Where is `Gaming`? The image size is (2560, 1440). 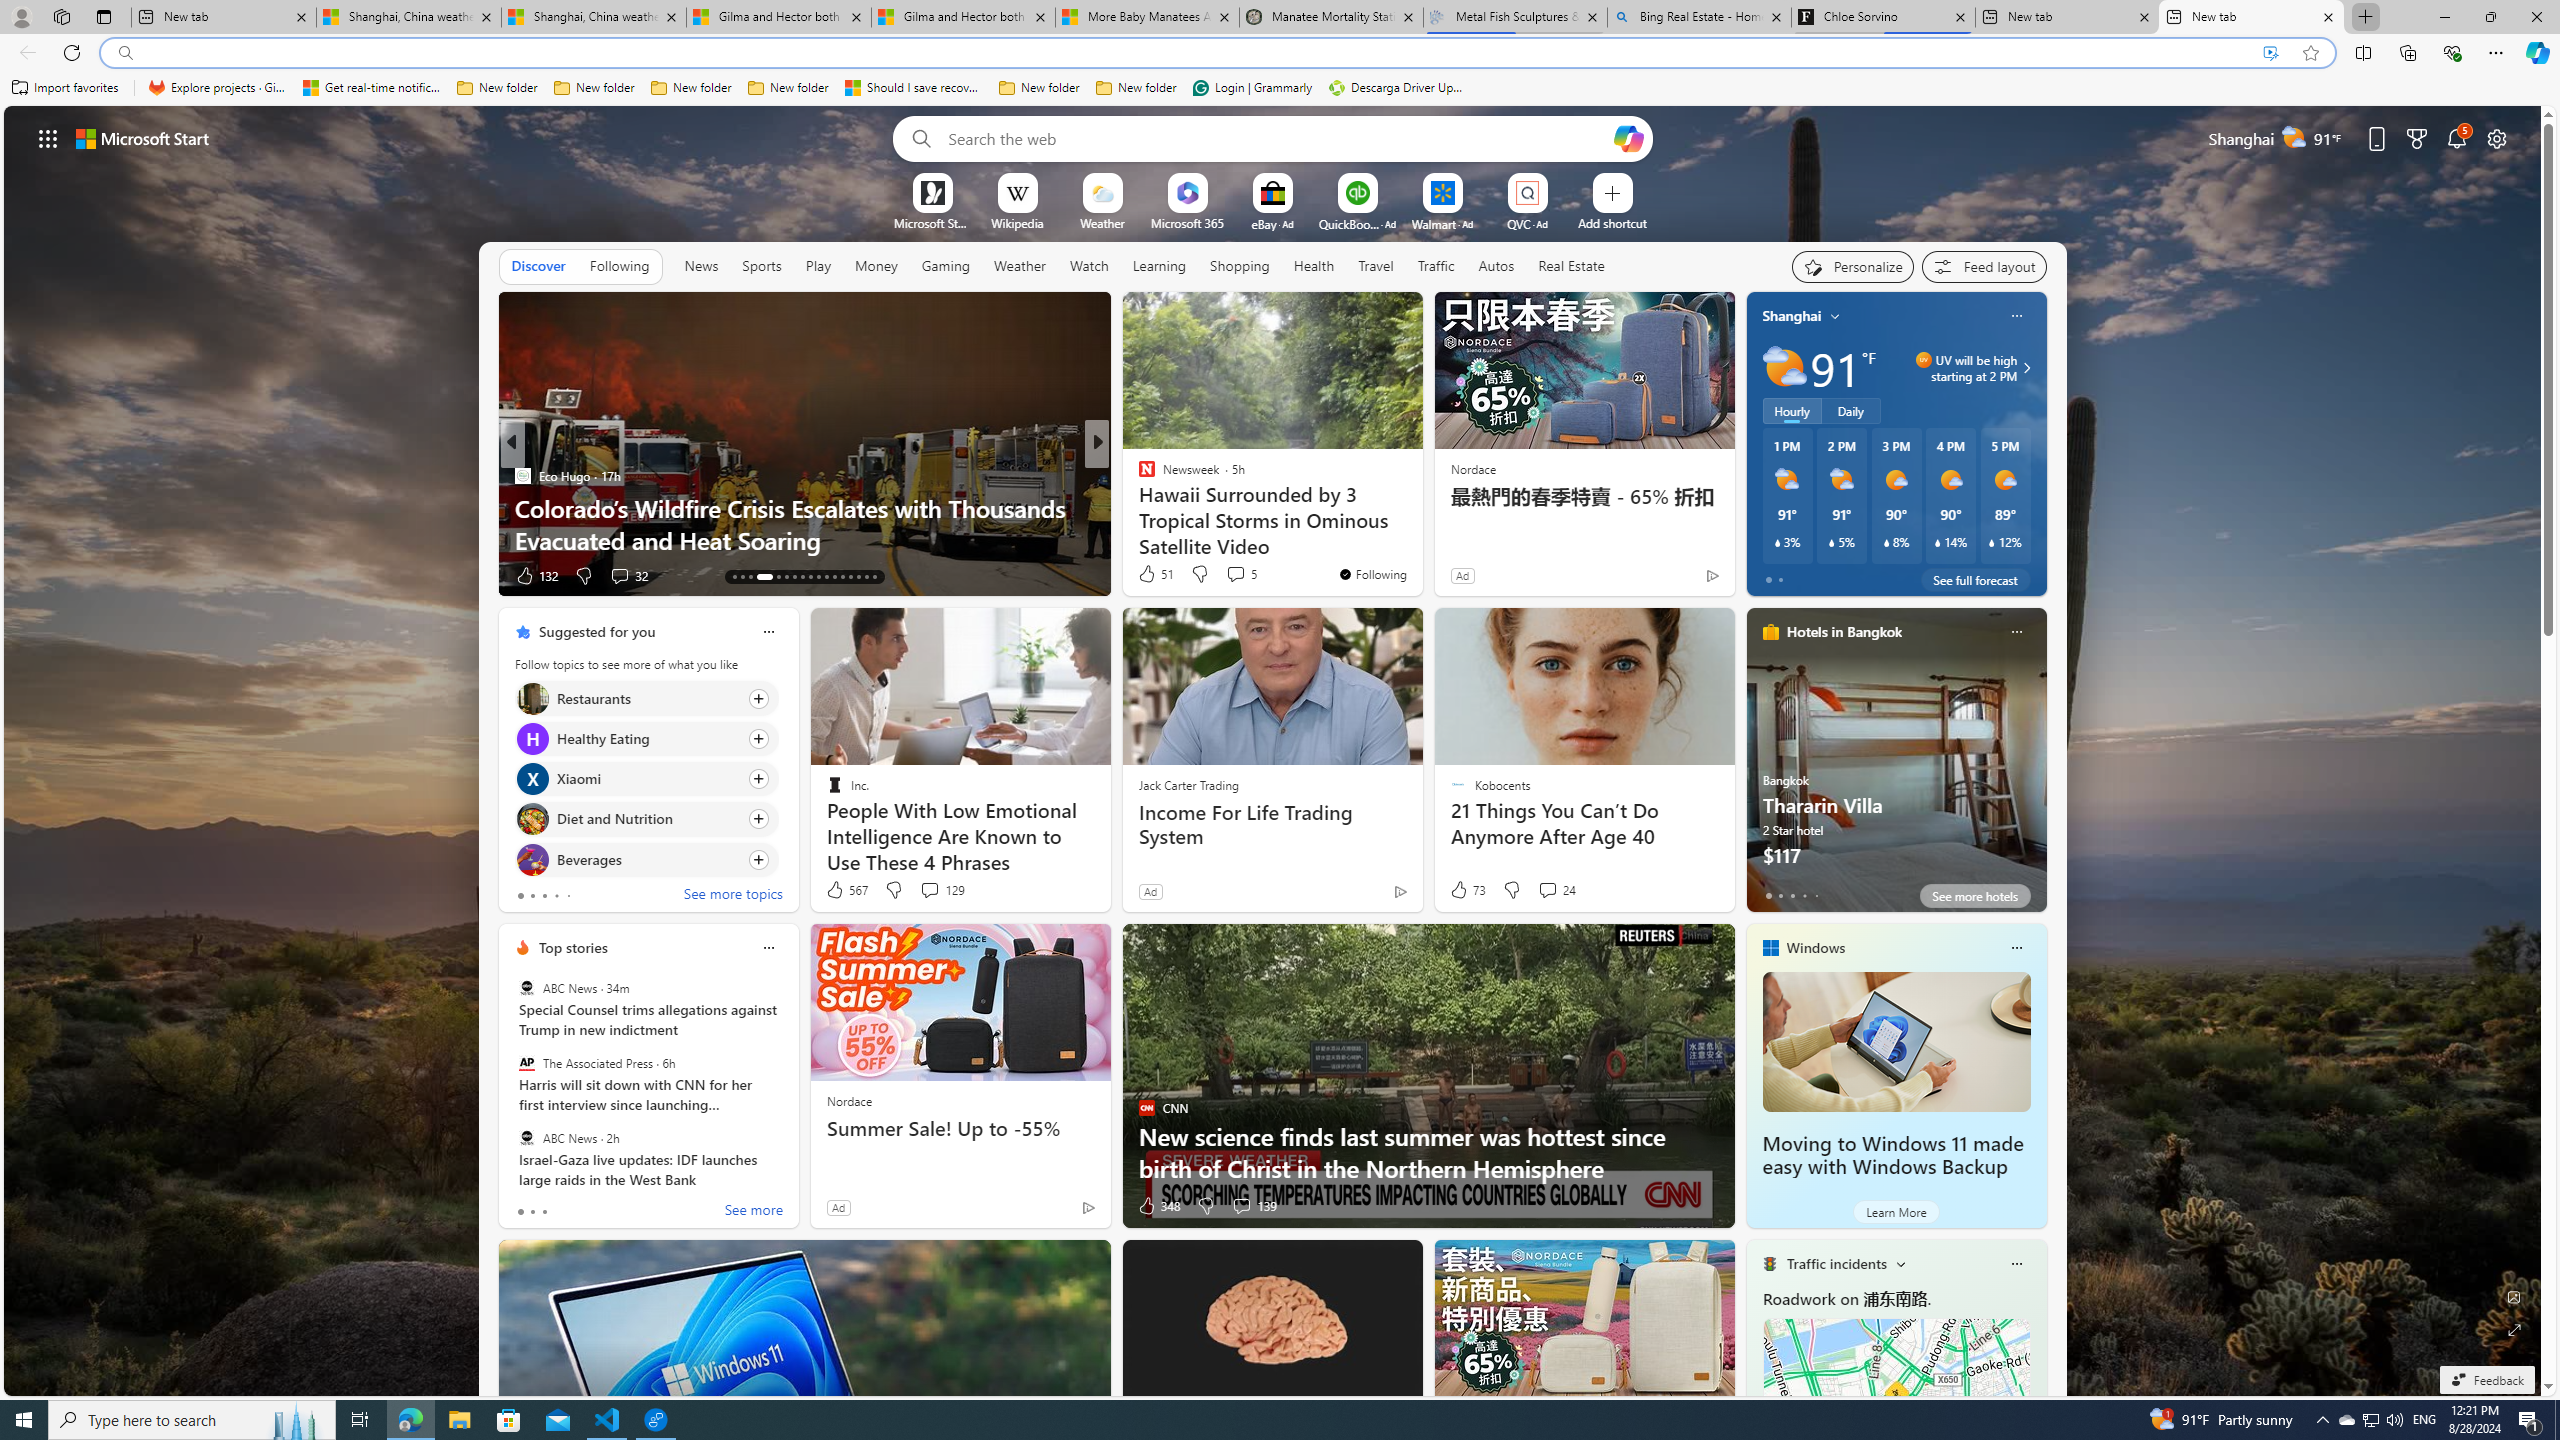 Gaming is located at coordinates (946, 265).